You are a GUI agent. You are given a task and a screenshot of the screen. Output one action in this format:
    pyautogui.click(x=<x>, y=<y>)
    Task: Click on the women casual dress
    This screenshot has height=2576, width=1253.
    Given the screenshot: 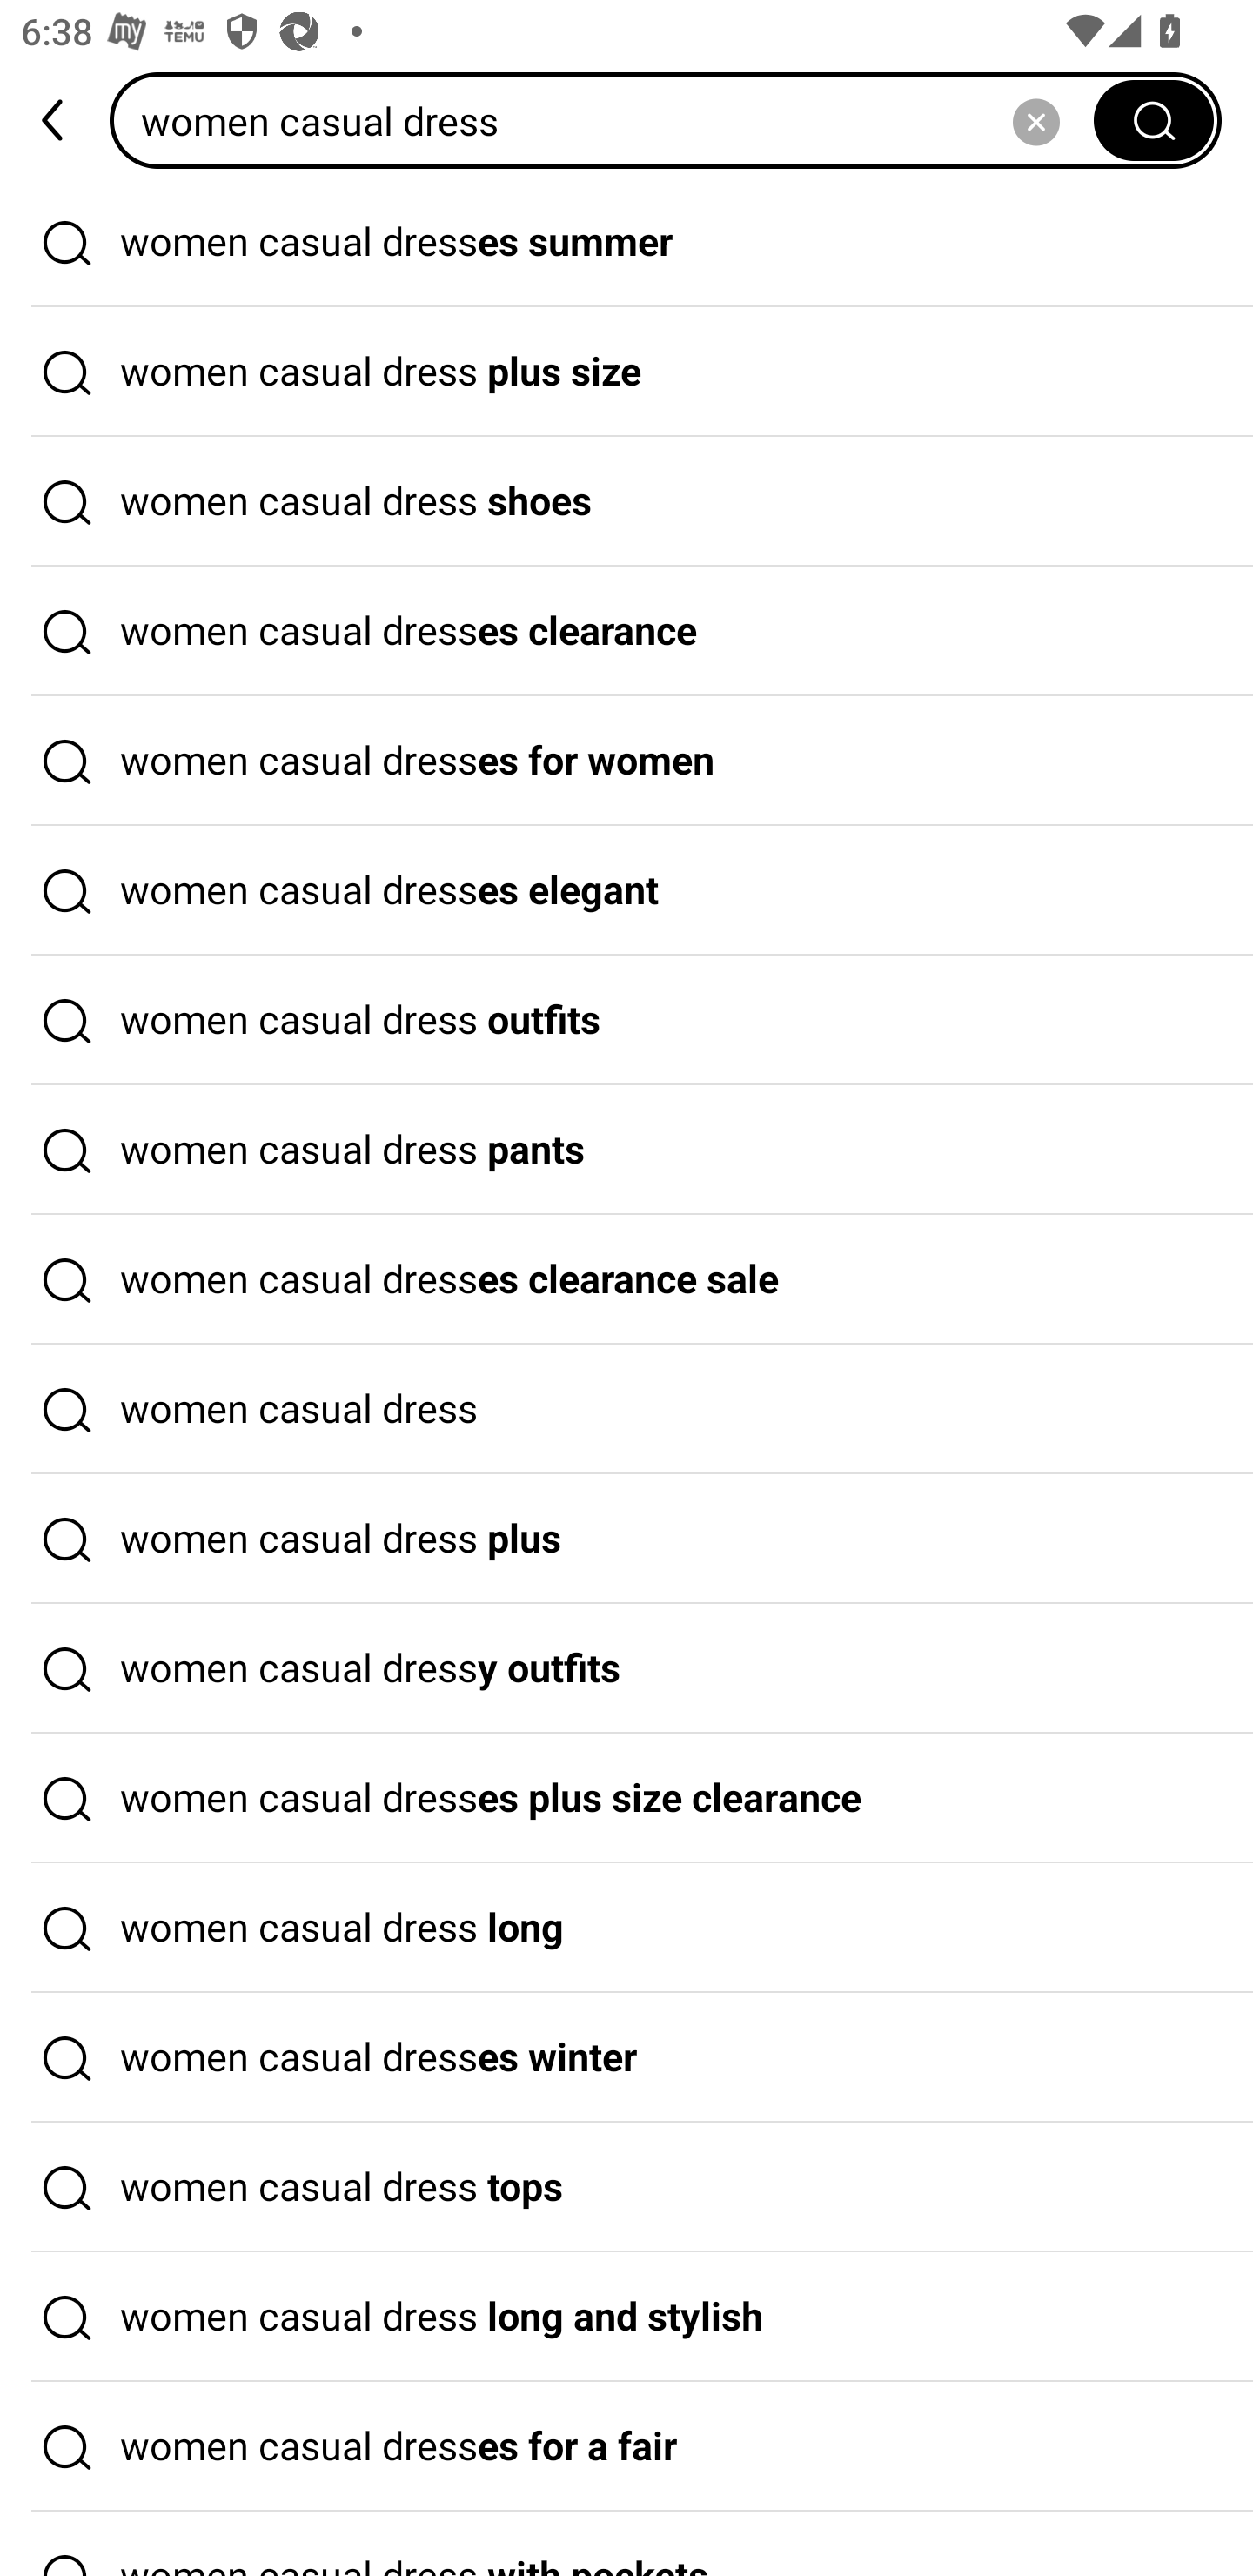 What is the action you would take?
    pyautogui.click(x=612, y=120)
    